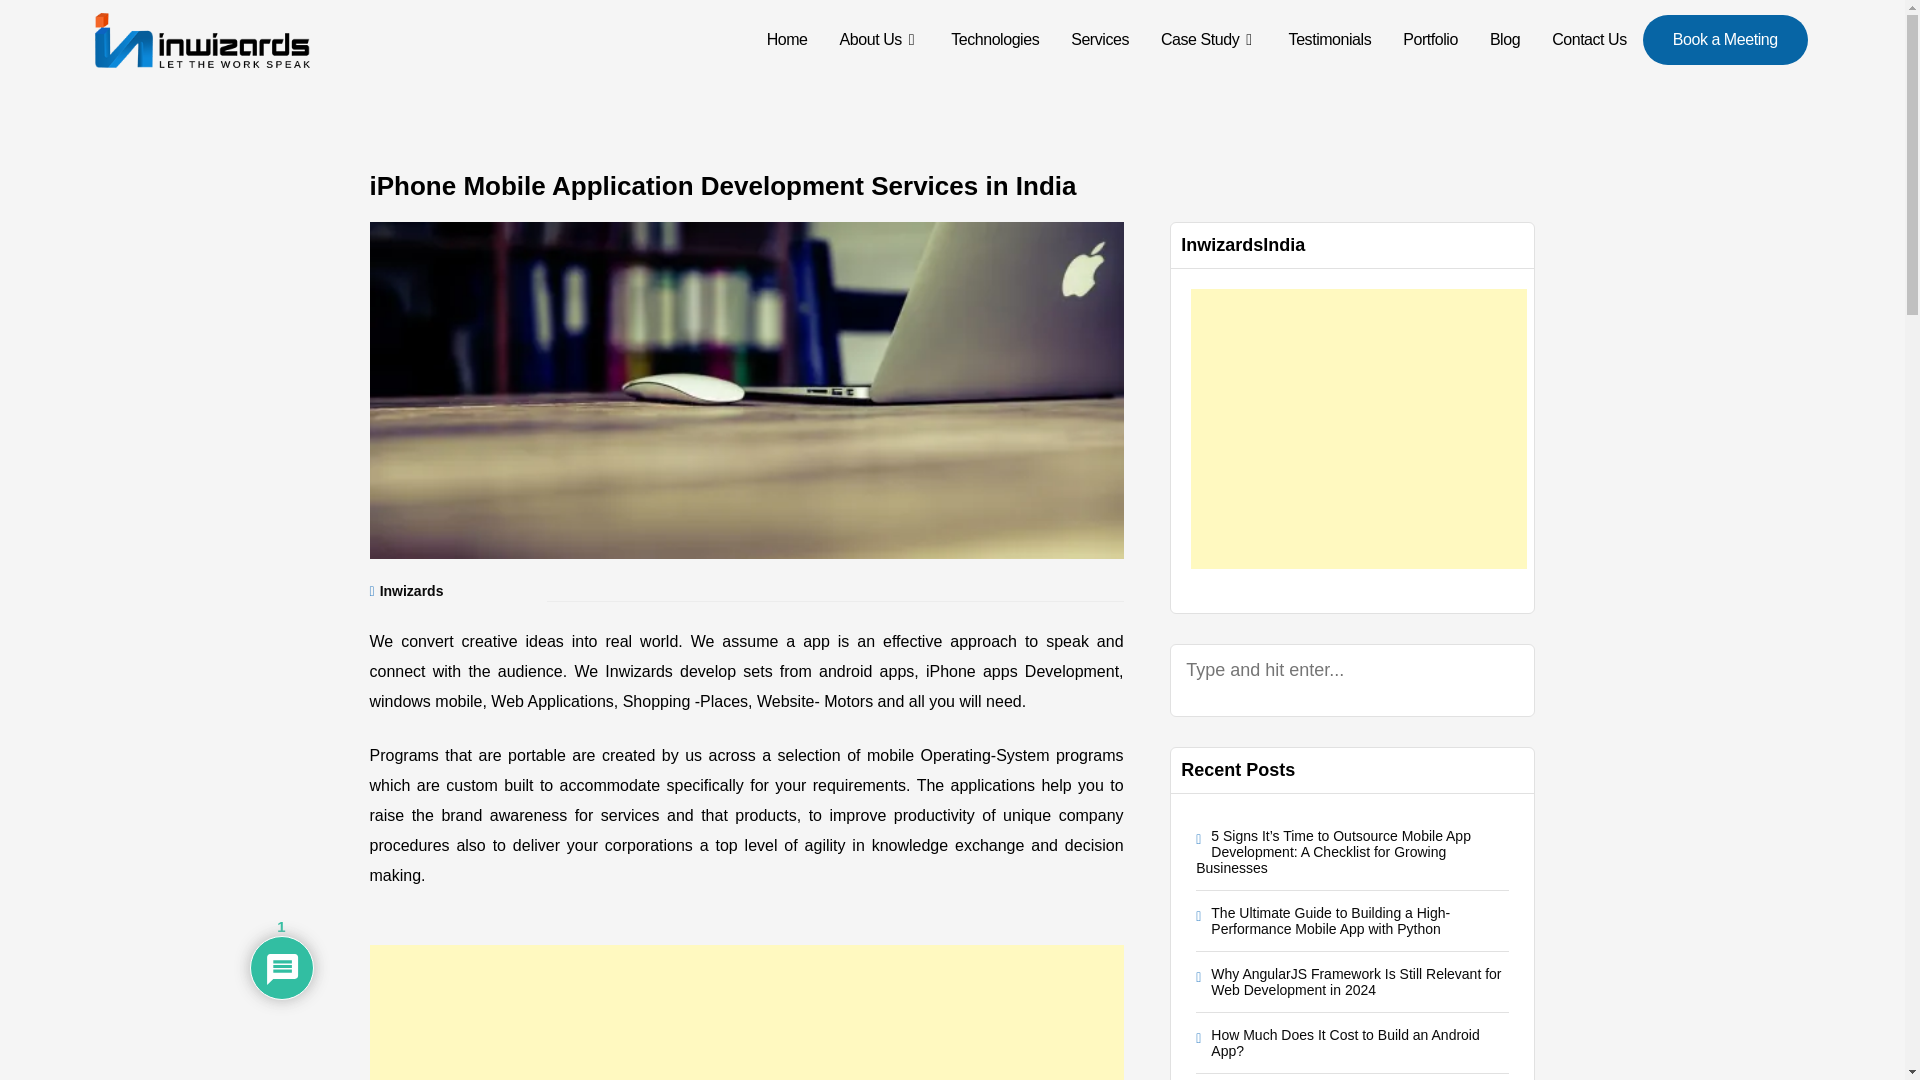 The width and height of the screenshot is (1920, 1080). I want to click on Portfolio, so click(1430, 40).